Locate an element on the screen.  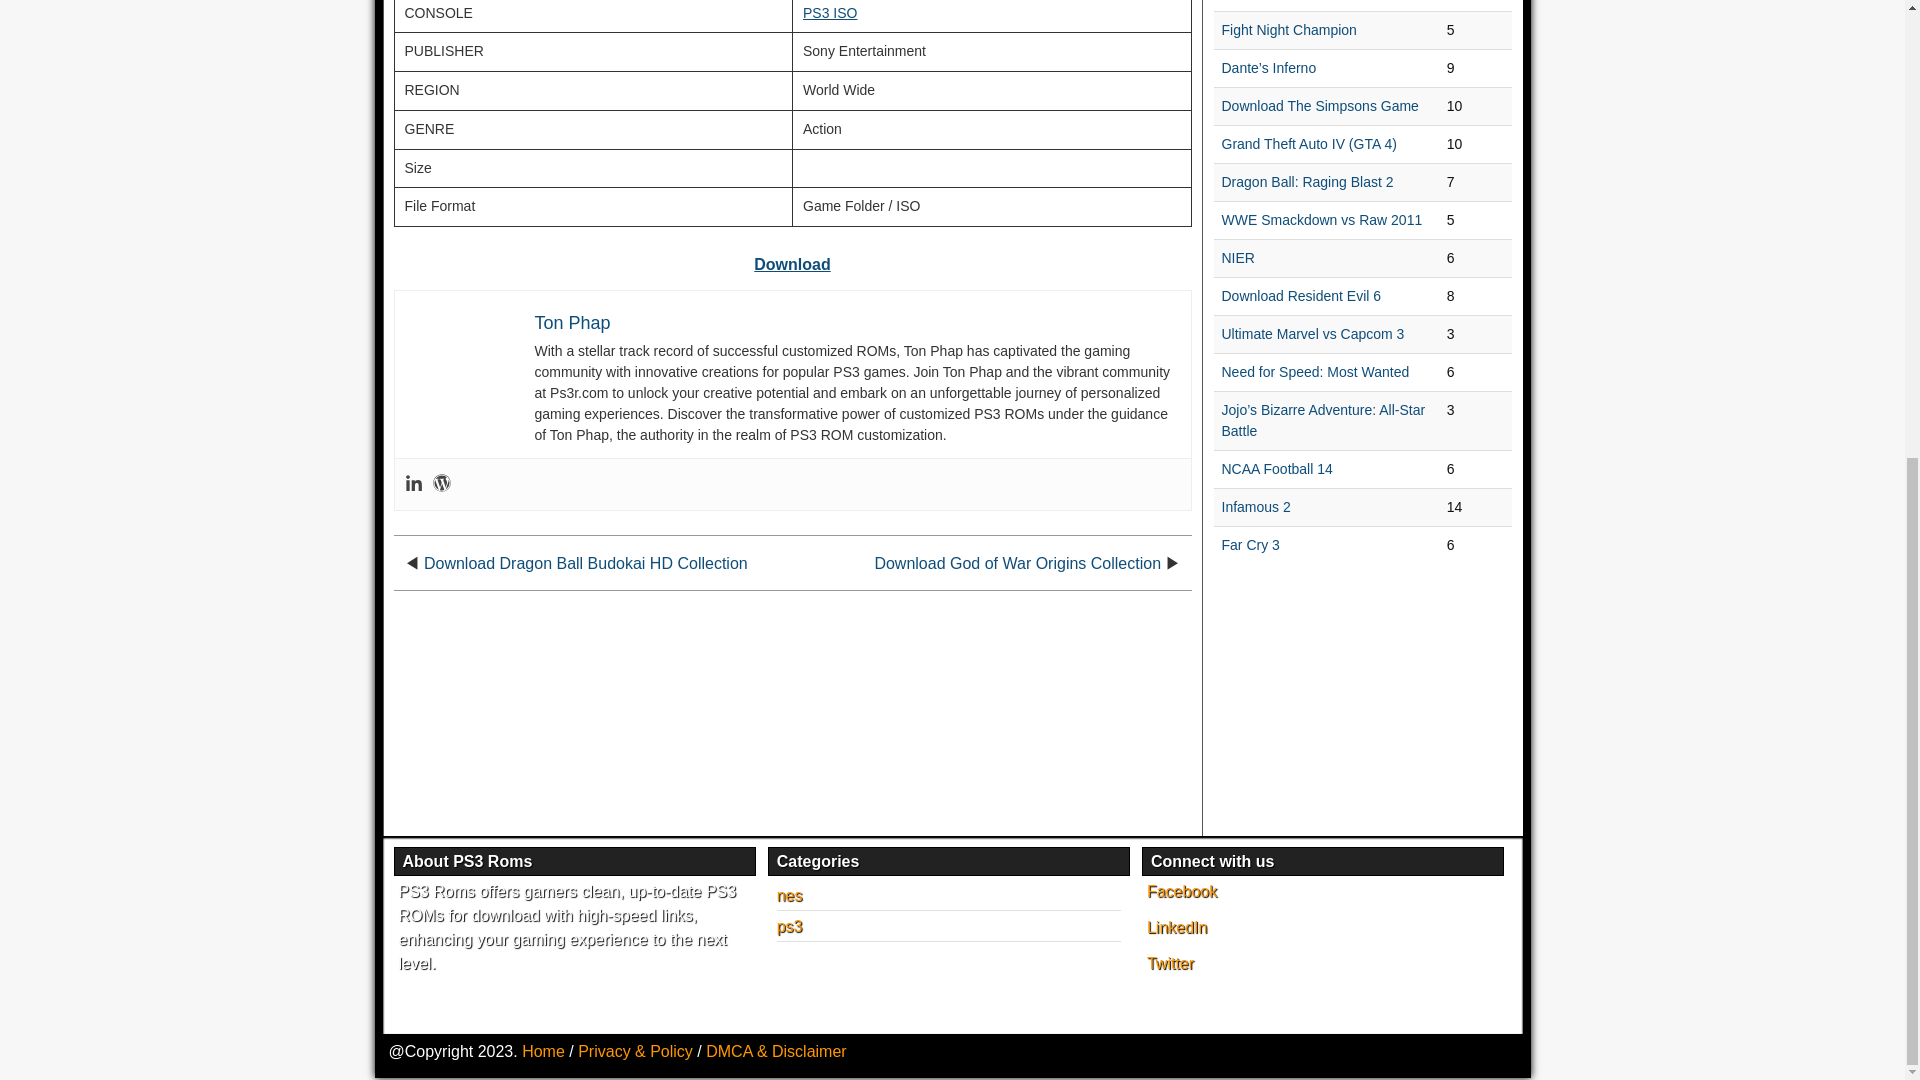
Wordpress is located at coordinates (440, 484).